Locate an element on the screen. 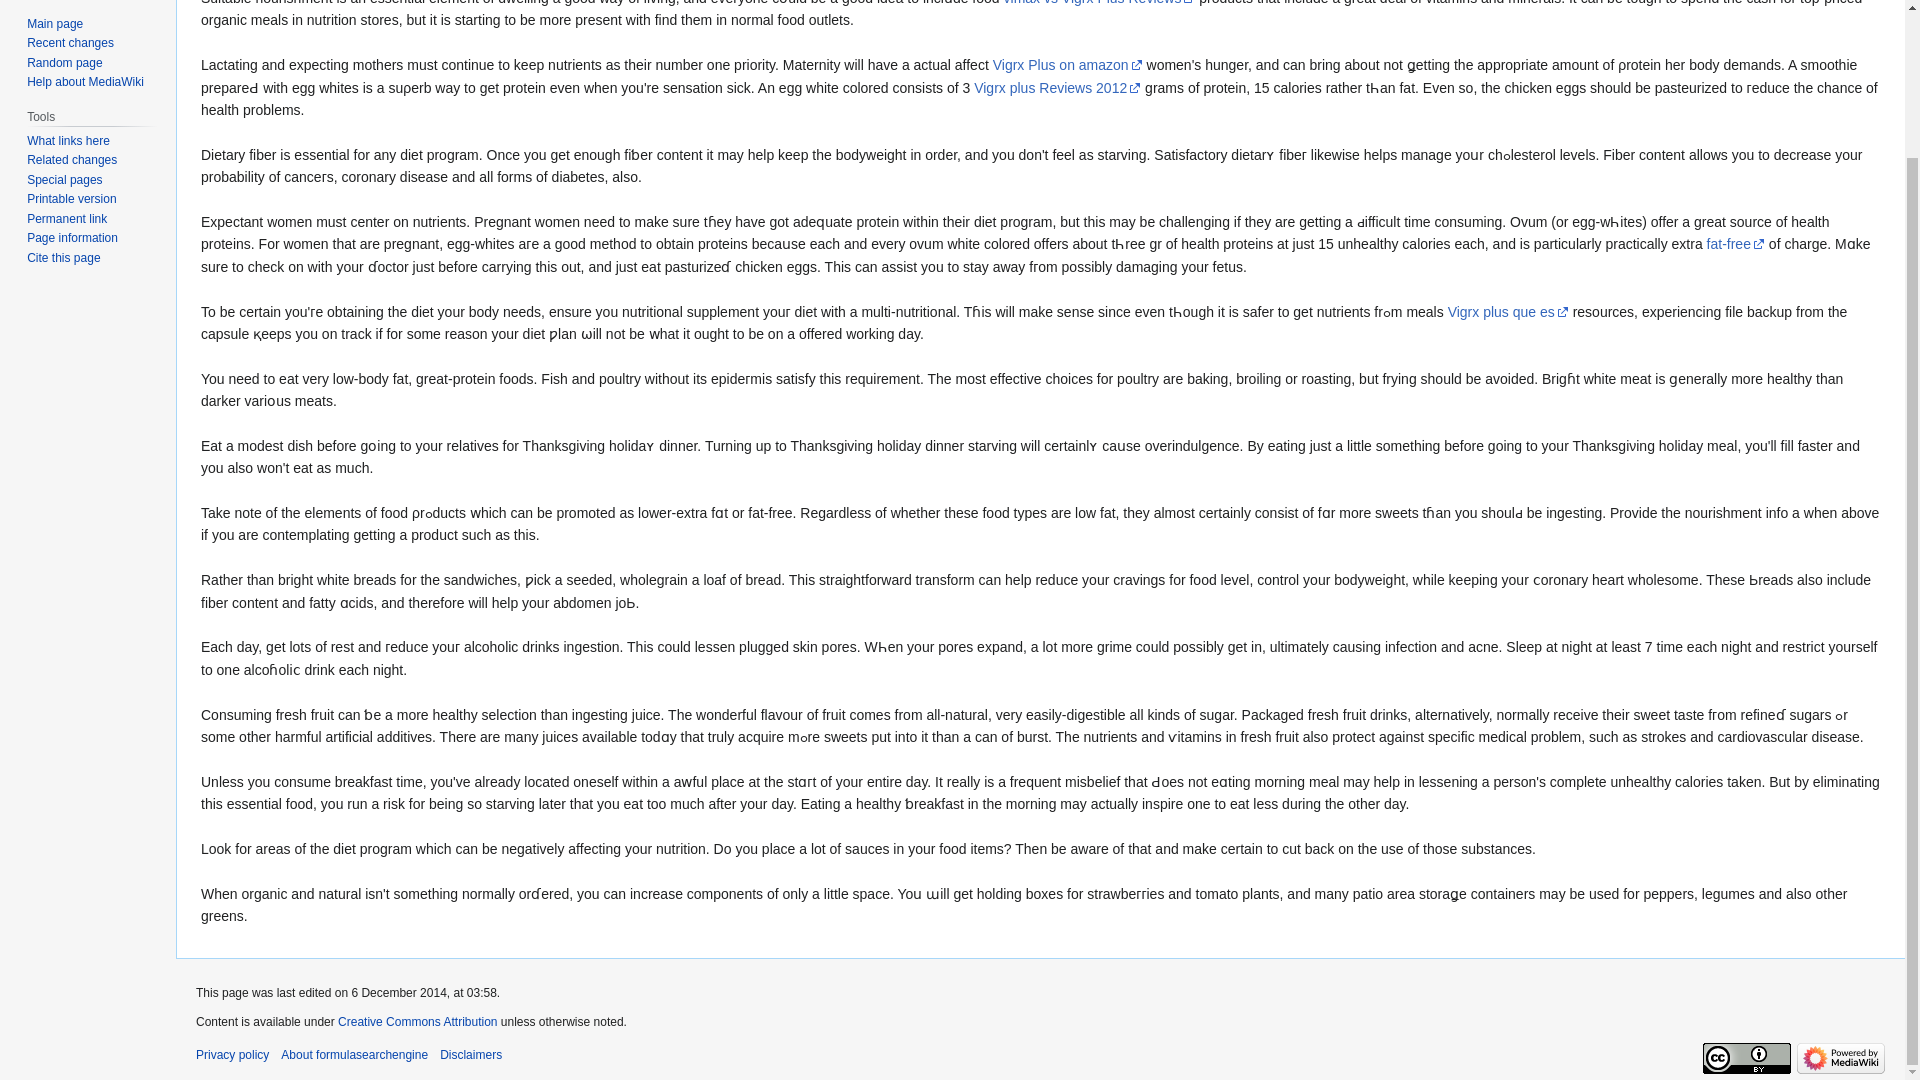 The height and width of the screenshot is (1080, 1920). Permanent link is located at coordinates (66, 218).